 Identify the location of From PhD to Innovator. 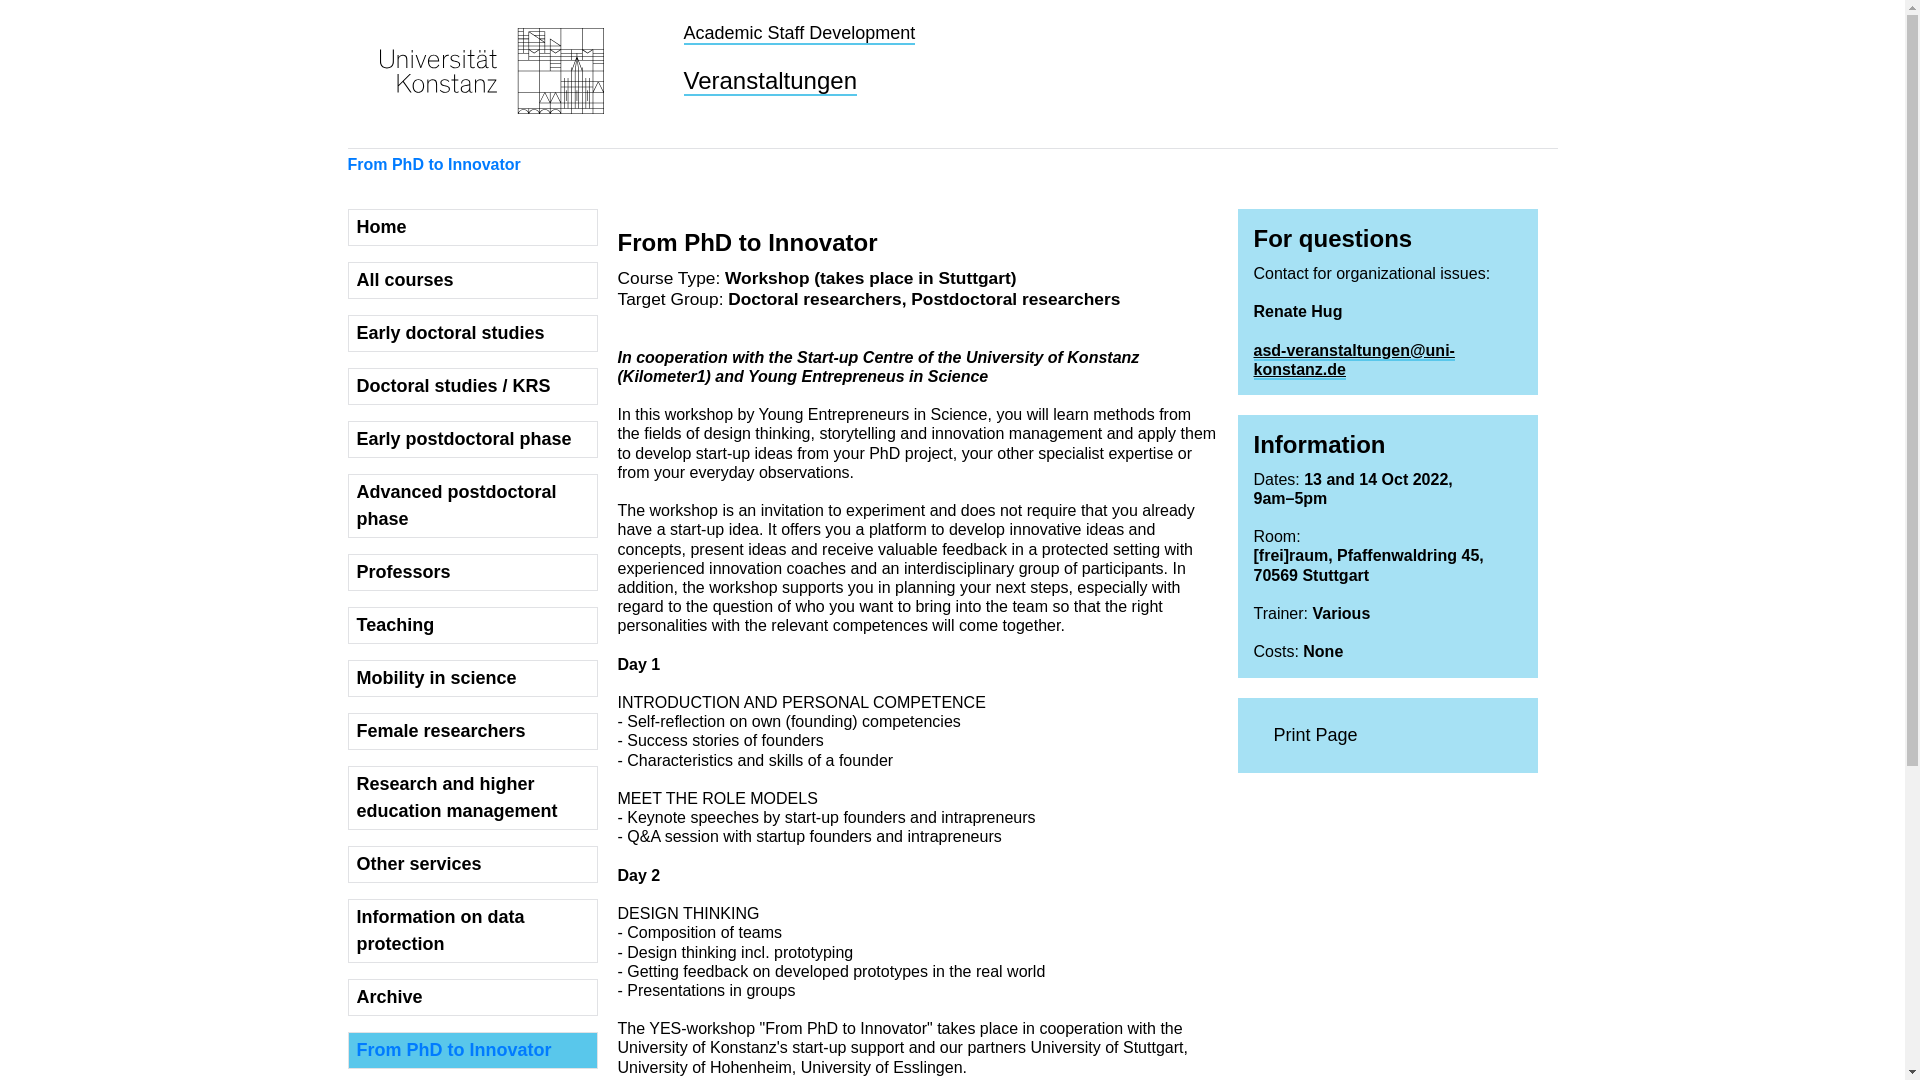
(472, 1050).